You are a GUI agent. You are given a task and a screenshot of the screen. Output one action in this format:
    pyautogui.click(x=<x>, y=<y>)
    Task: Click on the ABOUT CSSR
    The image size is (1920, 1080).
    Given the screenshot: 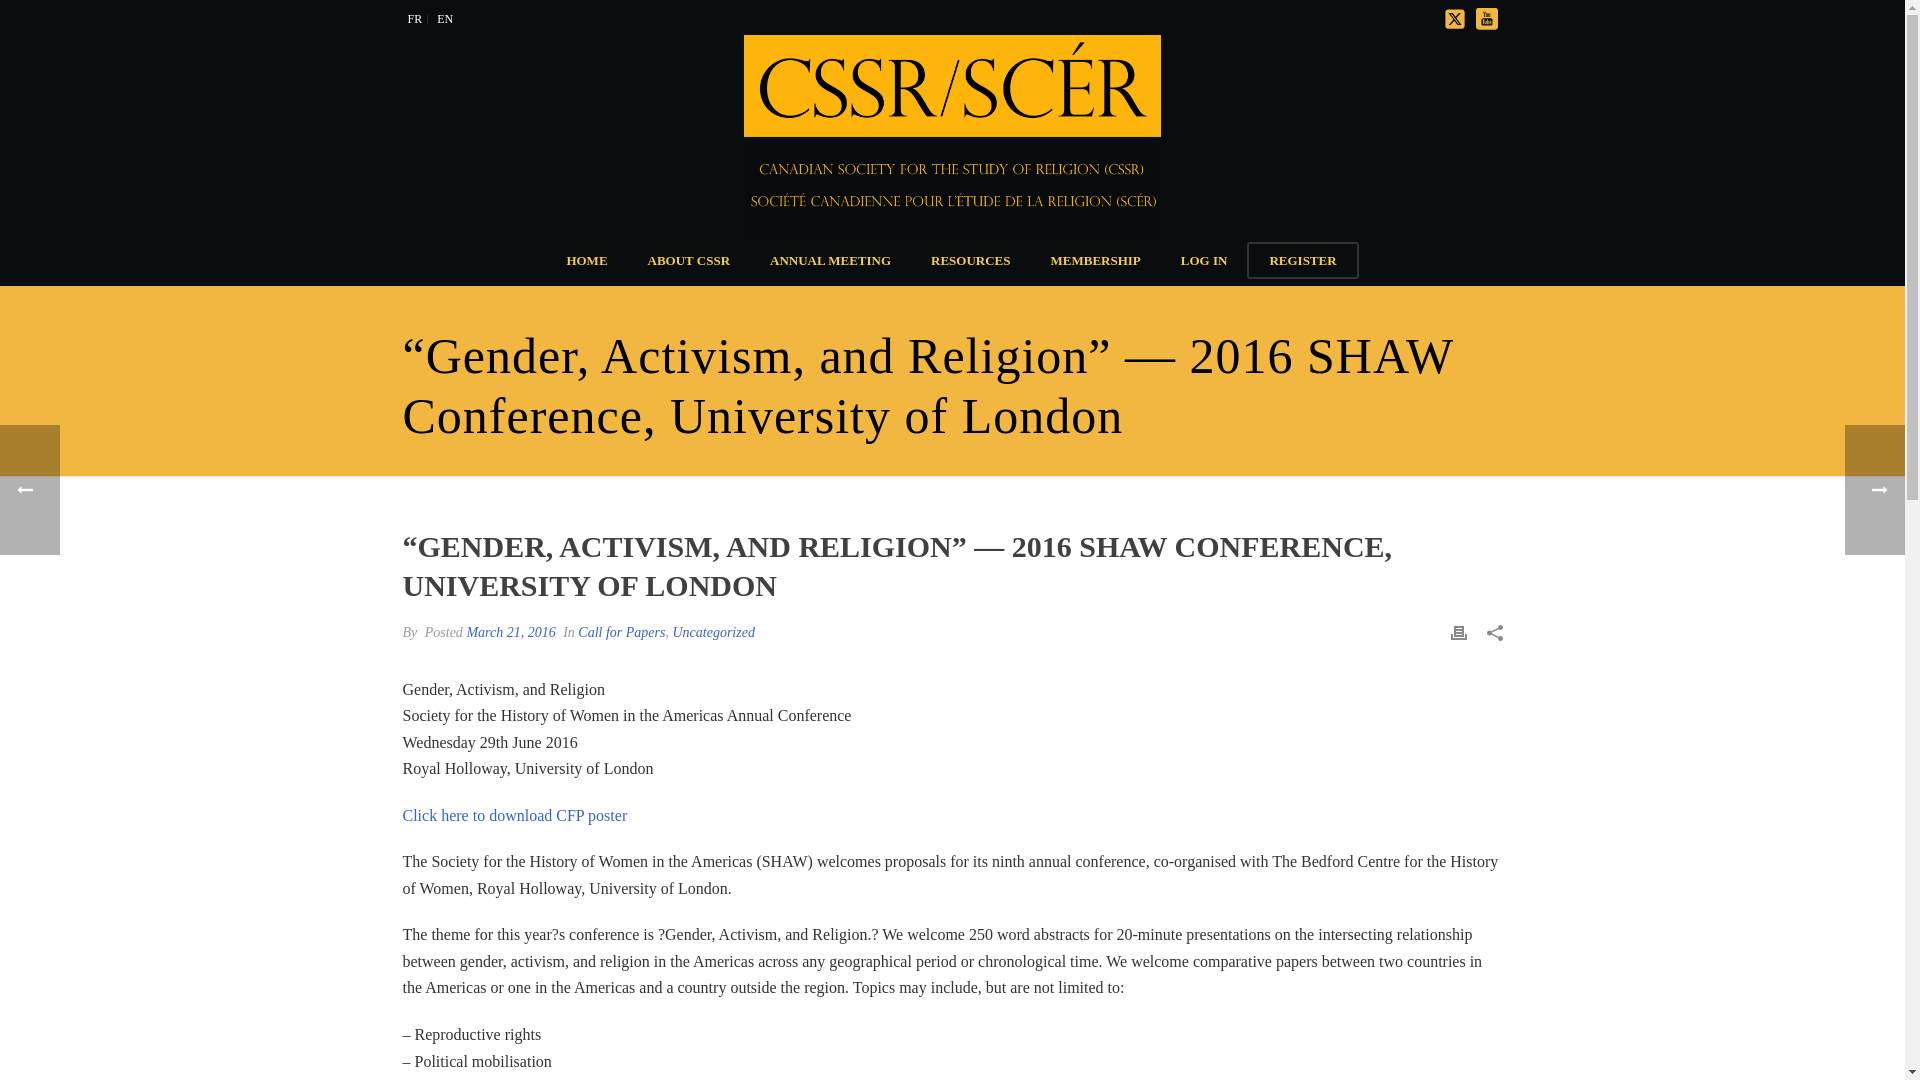 What is the action you would take?
    pyautogui.click(x=688, y=260)
    